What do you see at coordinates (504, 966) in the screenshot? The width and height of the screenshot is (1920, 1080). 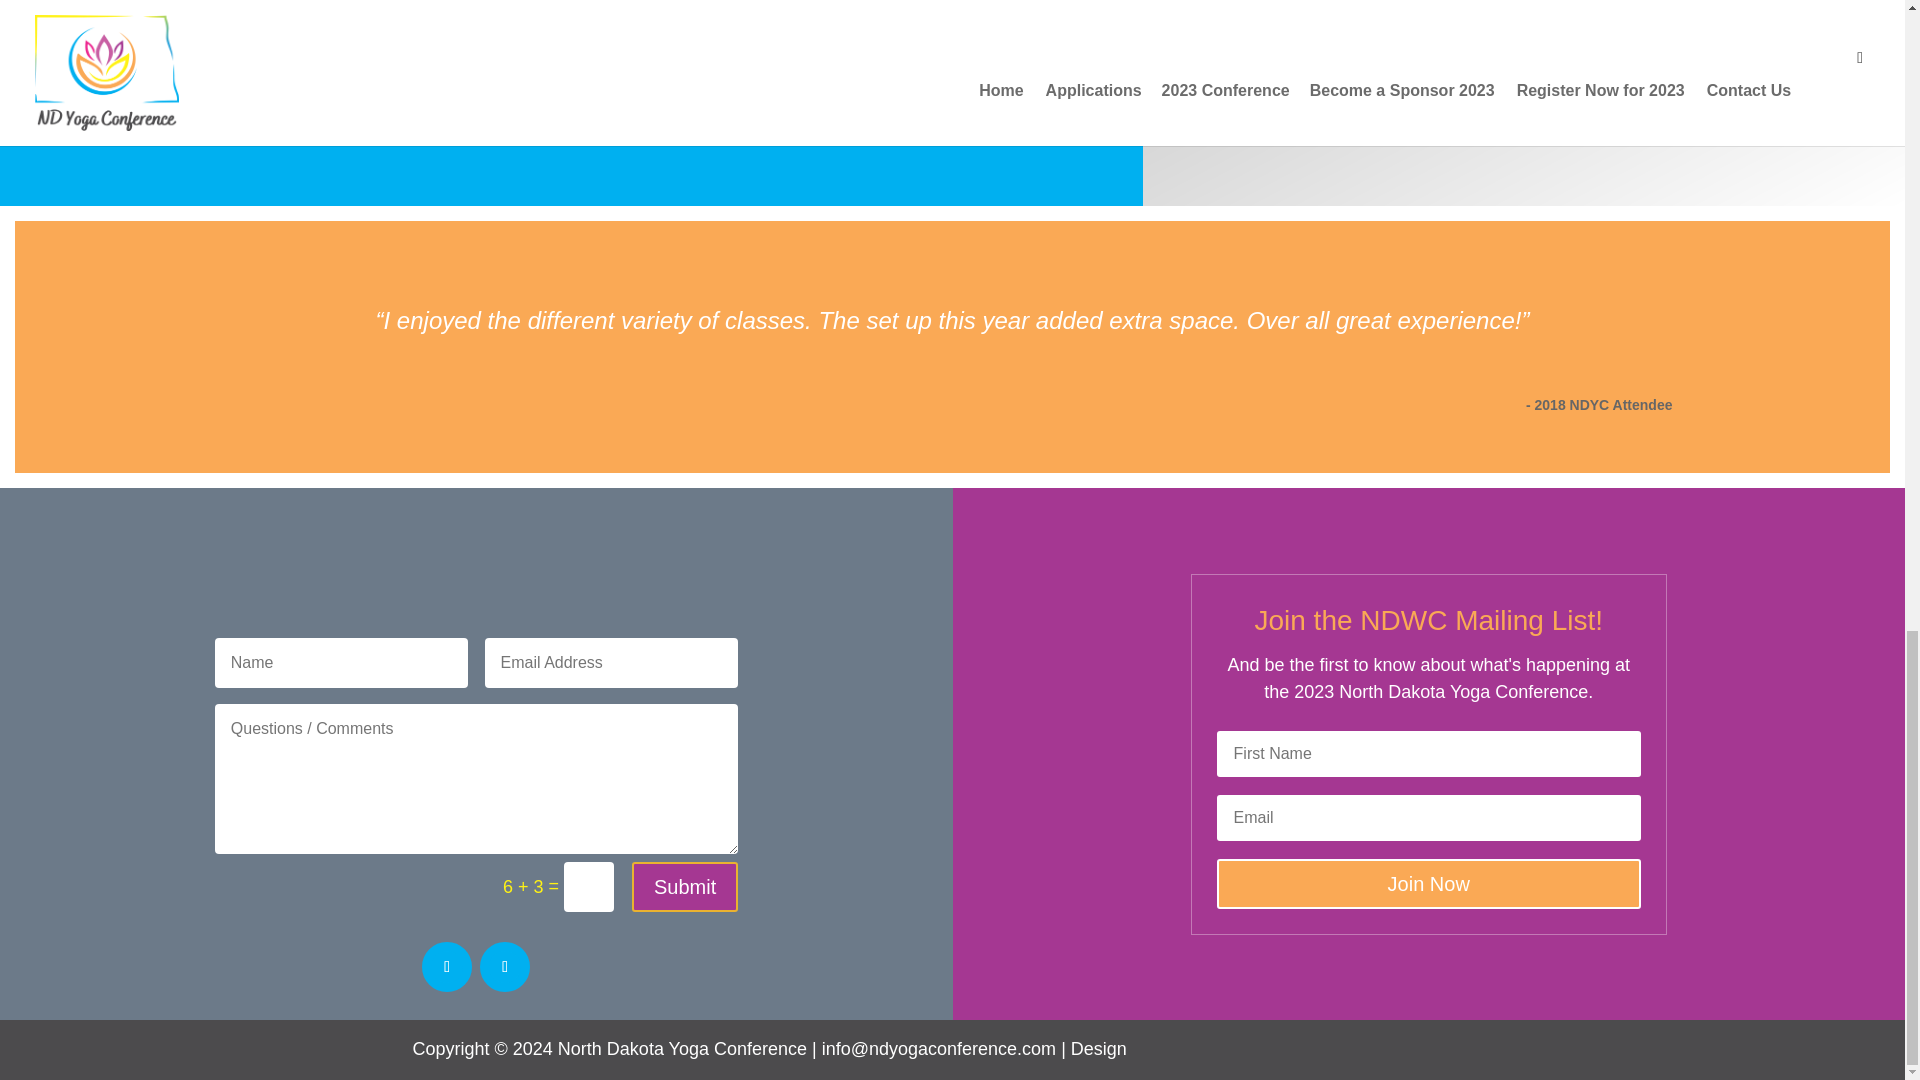 I see `Follow on Instagram` at bounding box center [504, 966].